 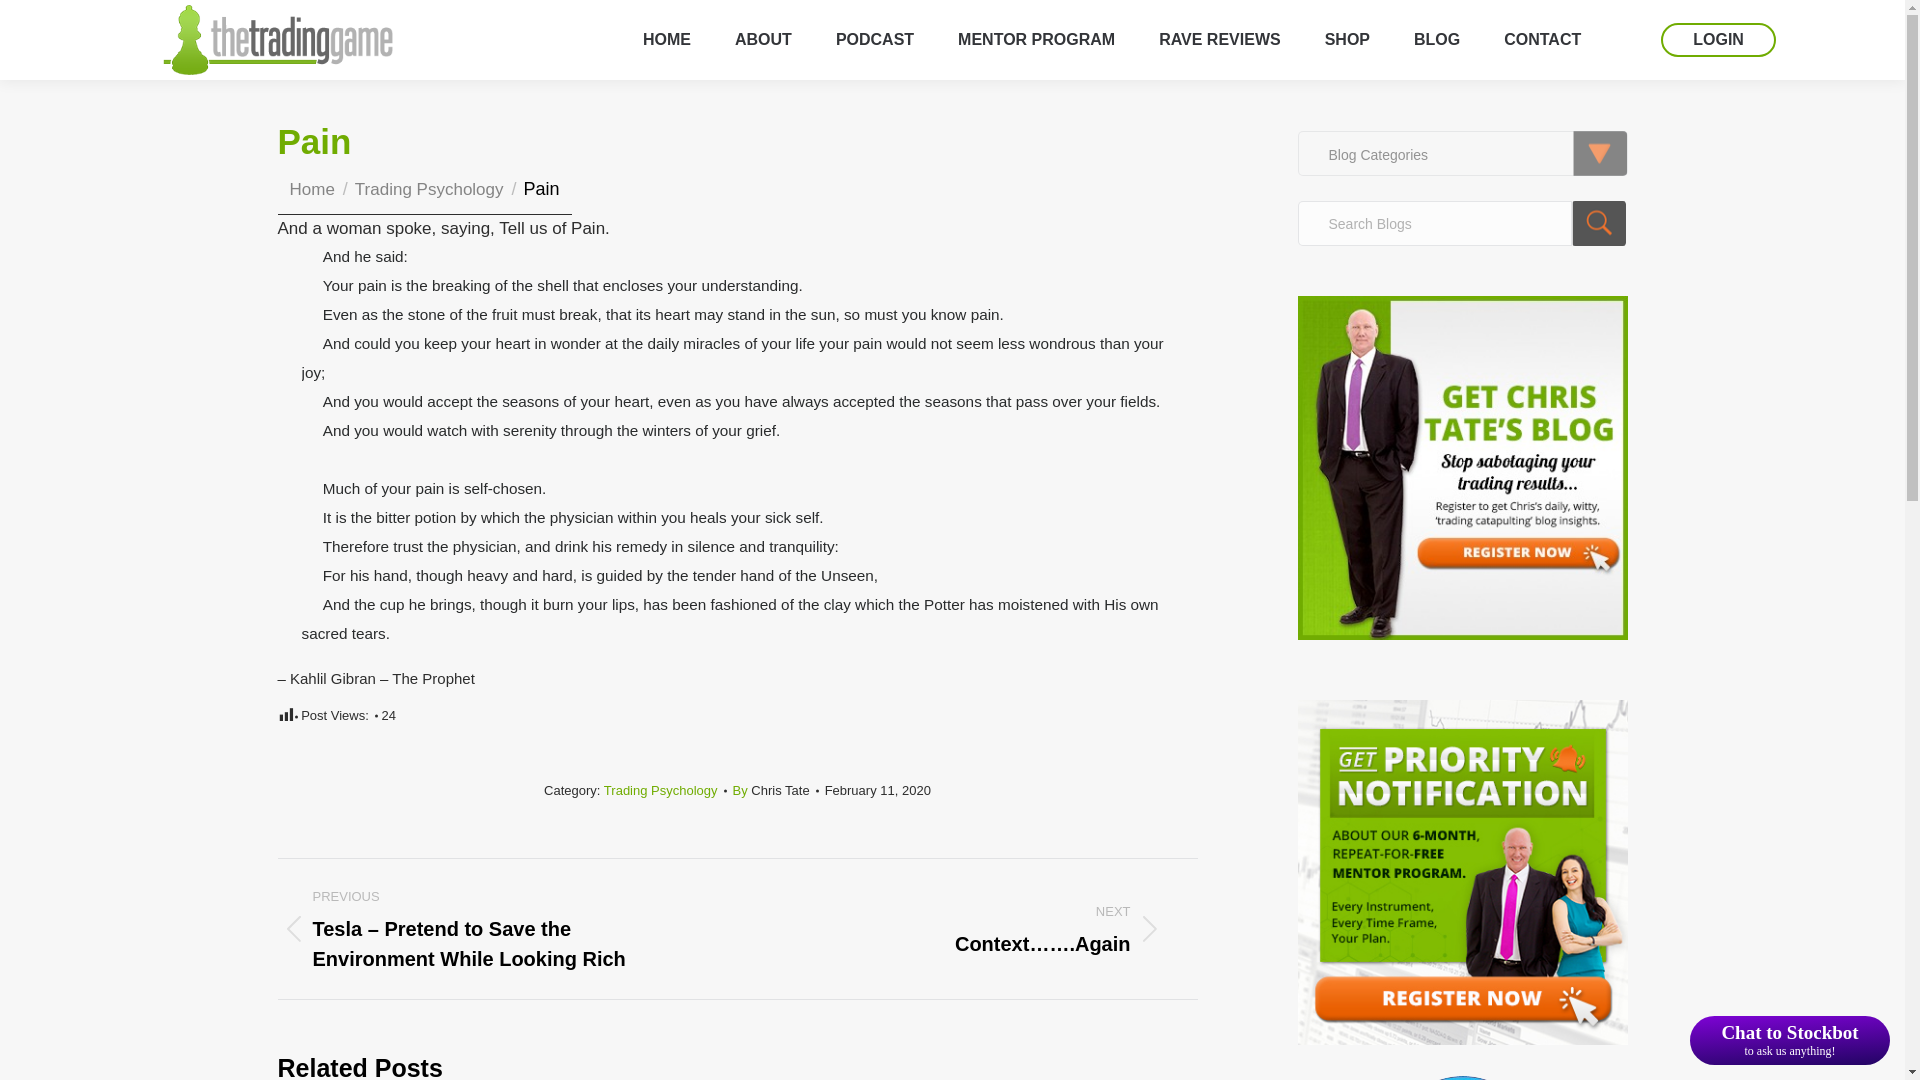 I want to click on Home, so click(x=312, y=189).